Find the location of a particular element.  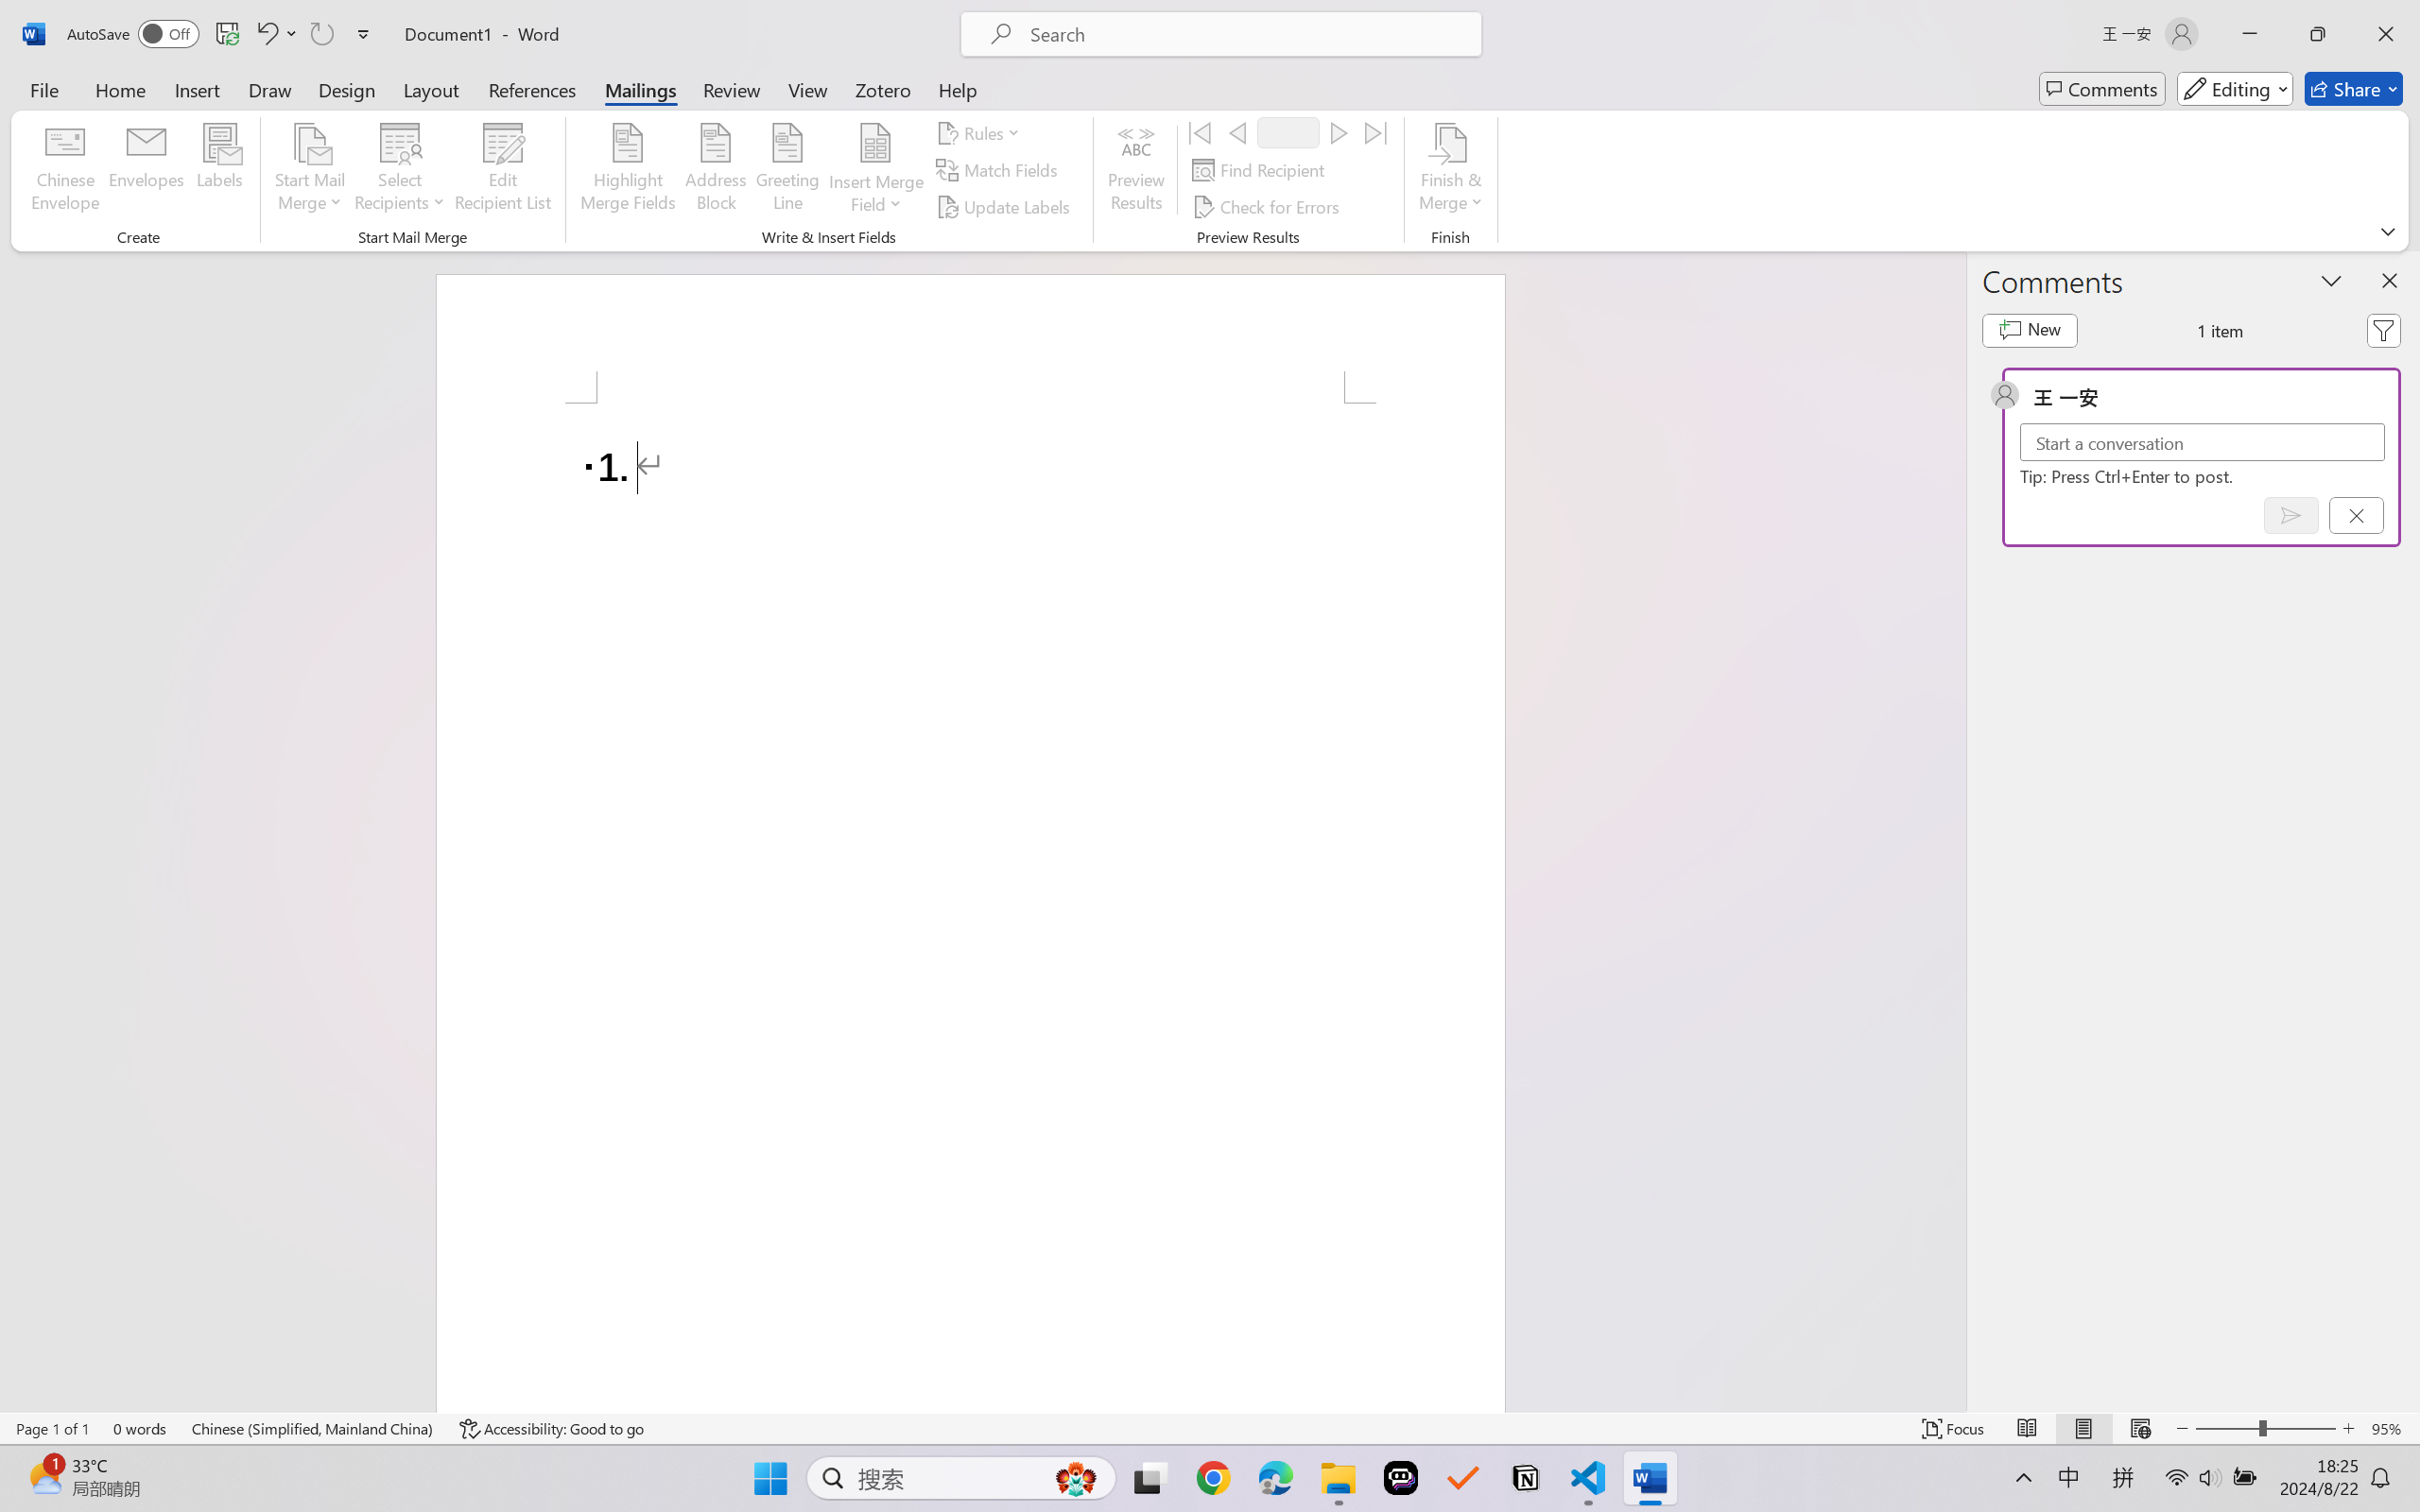

Match Fields... is located at coordinates (999, 170).